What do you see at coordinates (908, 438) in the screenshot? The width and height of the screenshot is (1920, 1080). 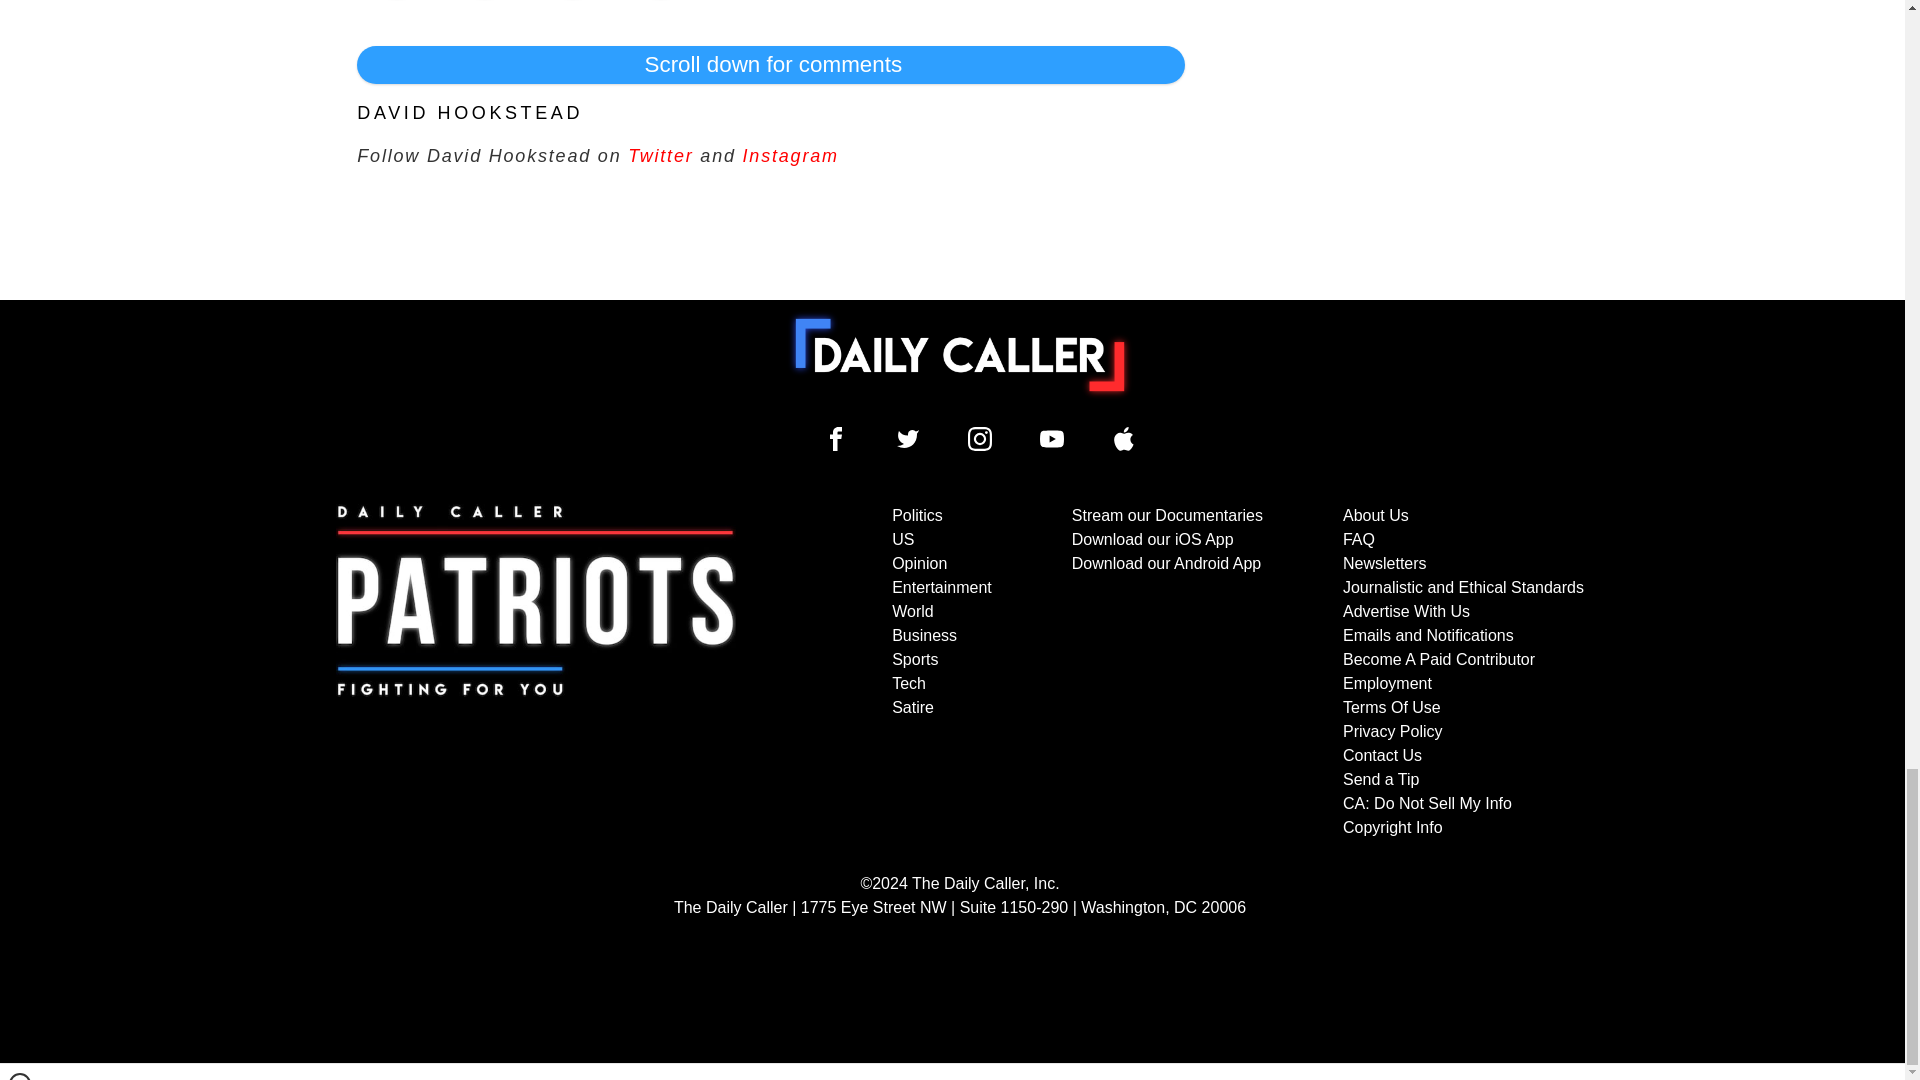 I see `Daily Caller Twitter` at bounding box center [908, 438].